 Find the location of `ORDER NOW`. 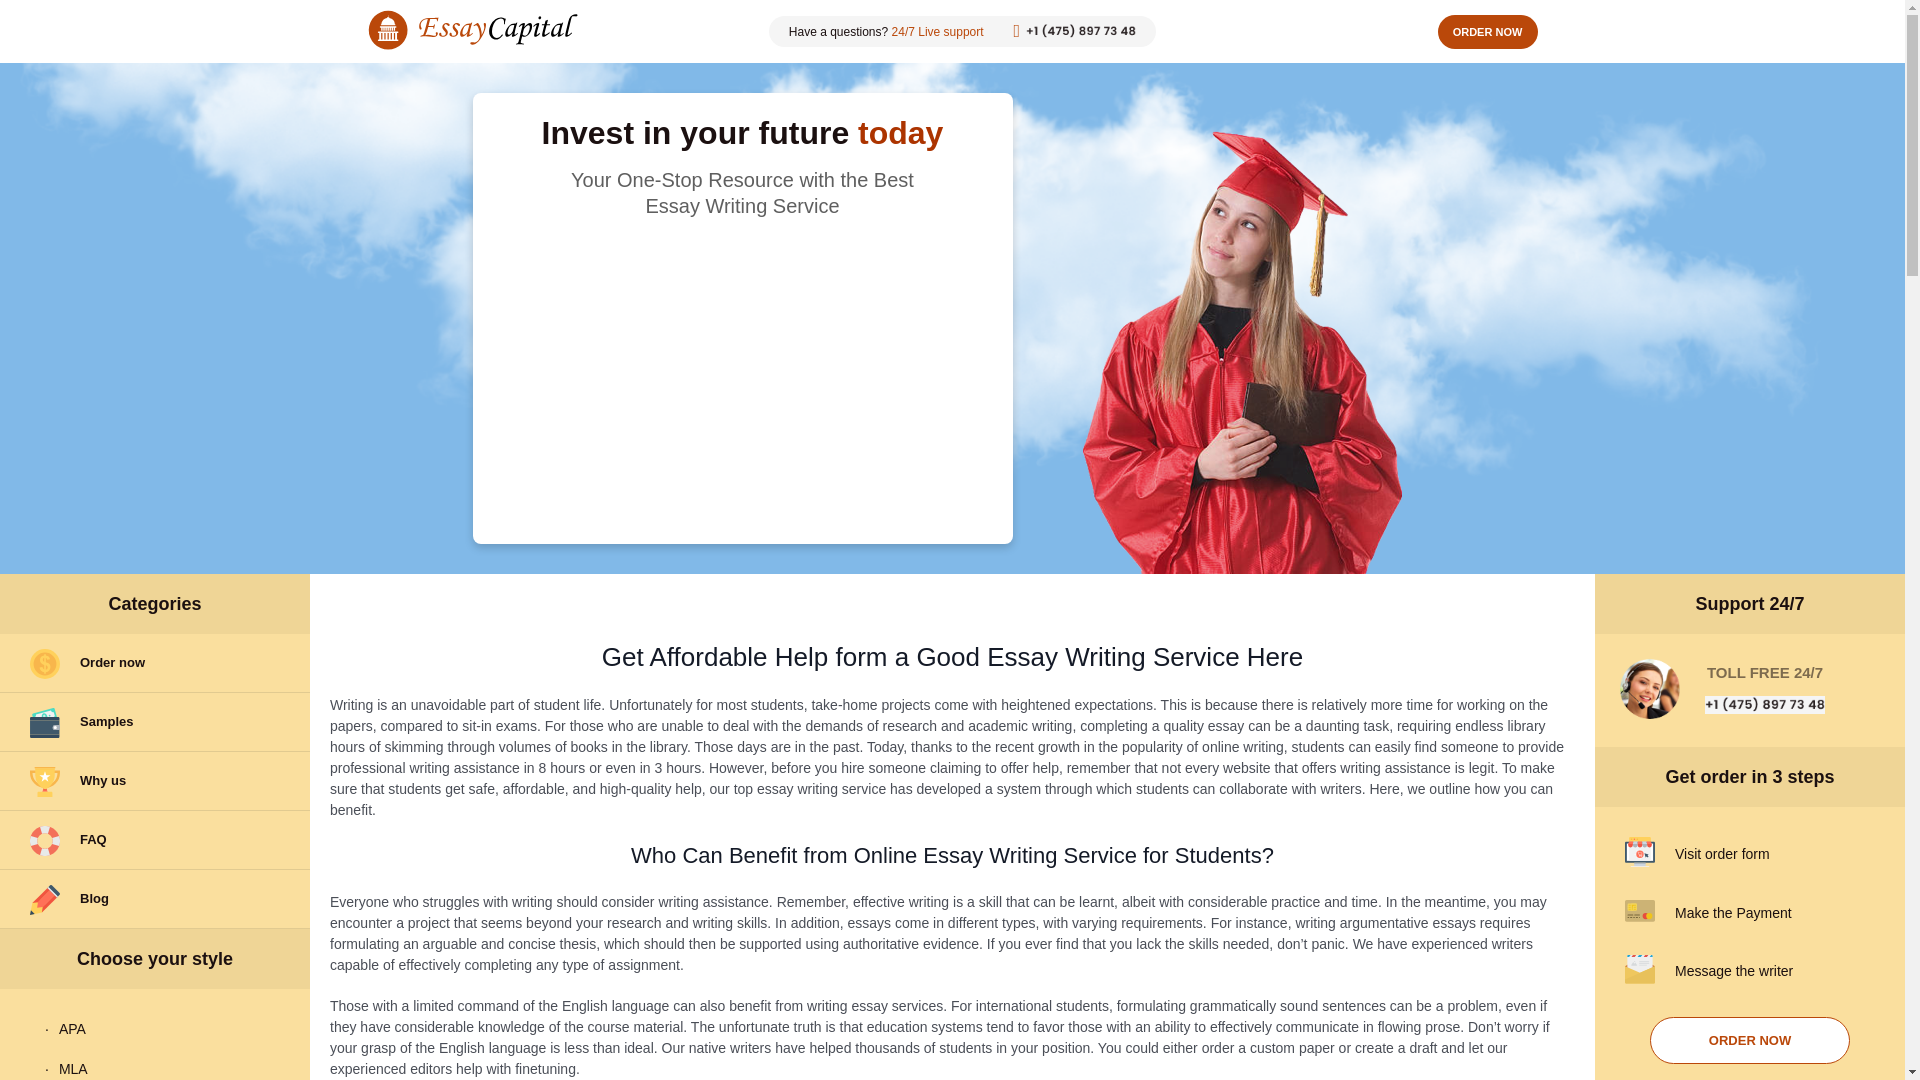

ORDER NOW is located at coordinates (1488, 30).